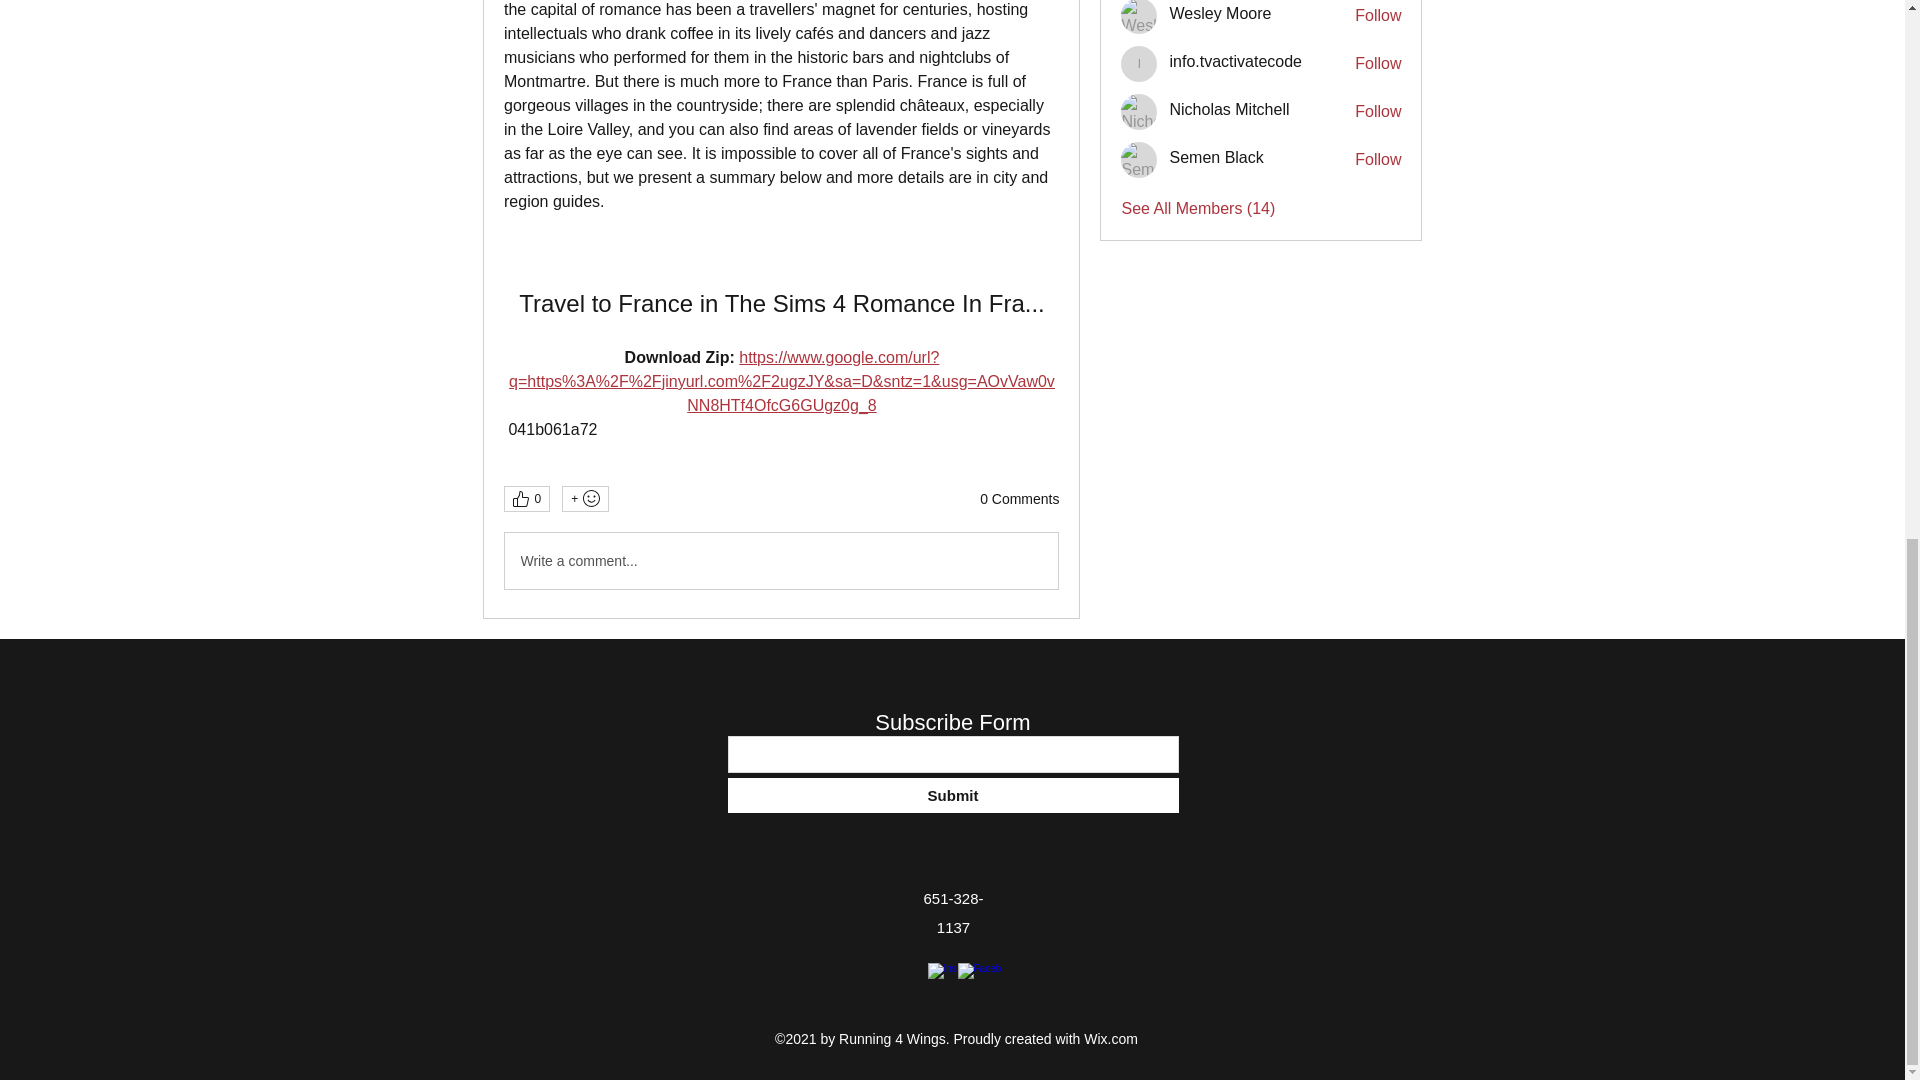 The image size is (1920, 1080). What do you see at coordinates (1378, 63) in the screenshot?
I see `Follow` at bounding box center [1378, 63].